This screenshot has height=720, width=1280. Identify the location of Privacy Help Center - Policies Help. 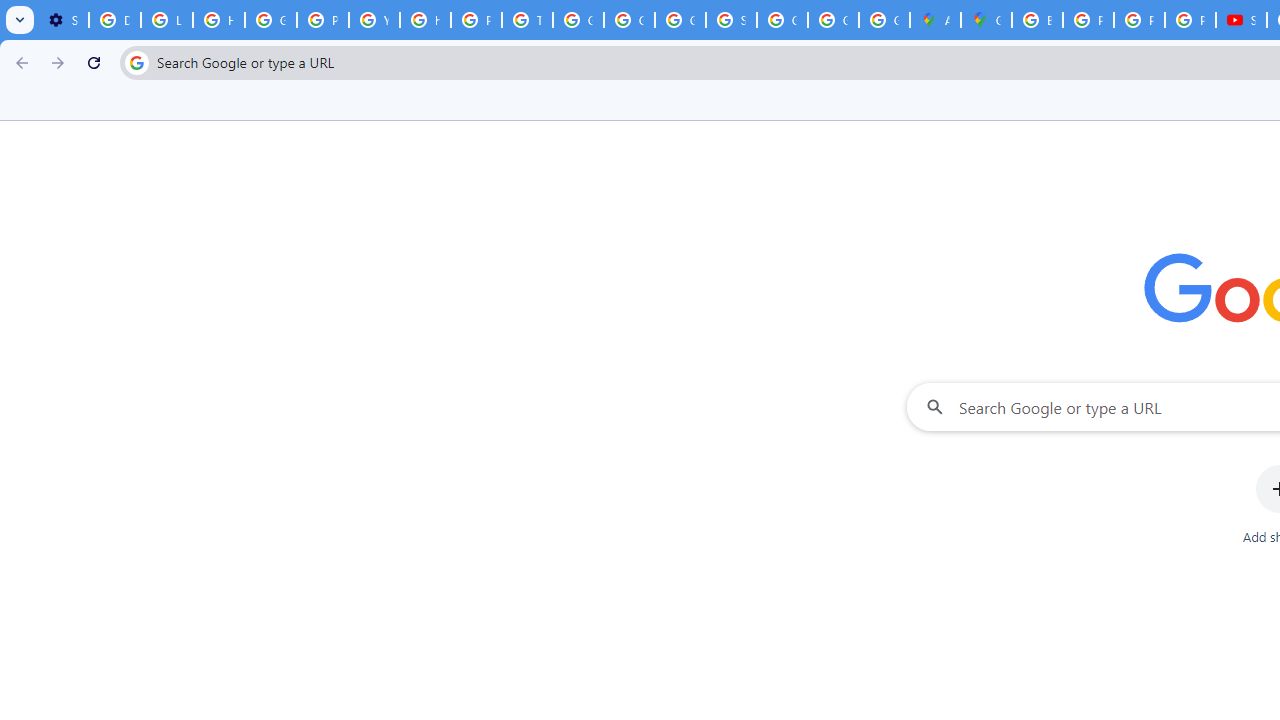
(476, 20).